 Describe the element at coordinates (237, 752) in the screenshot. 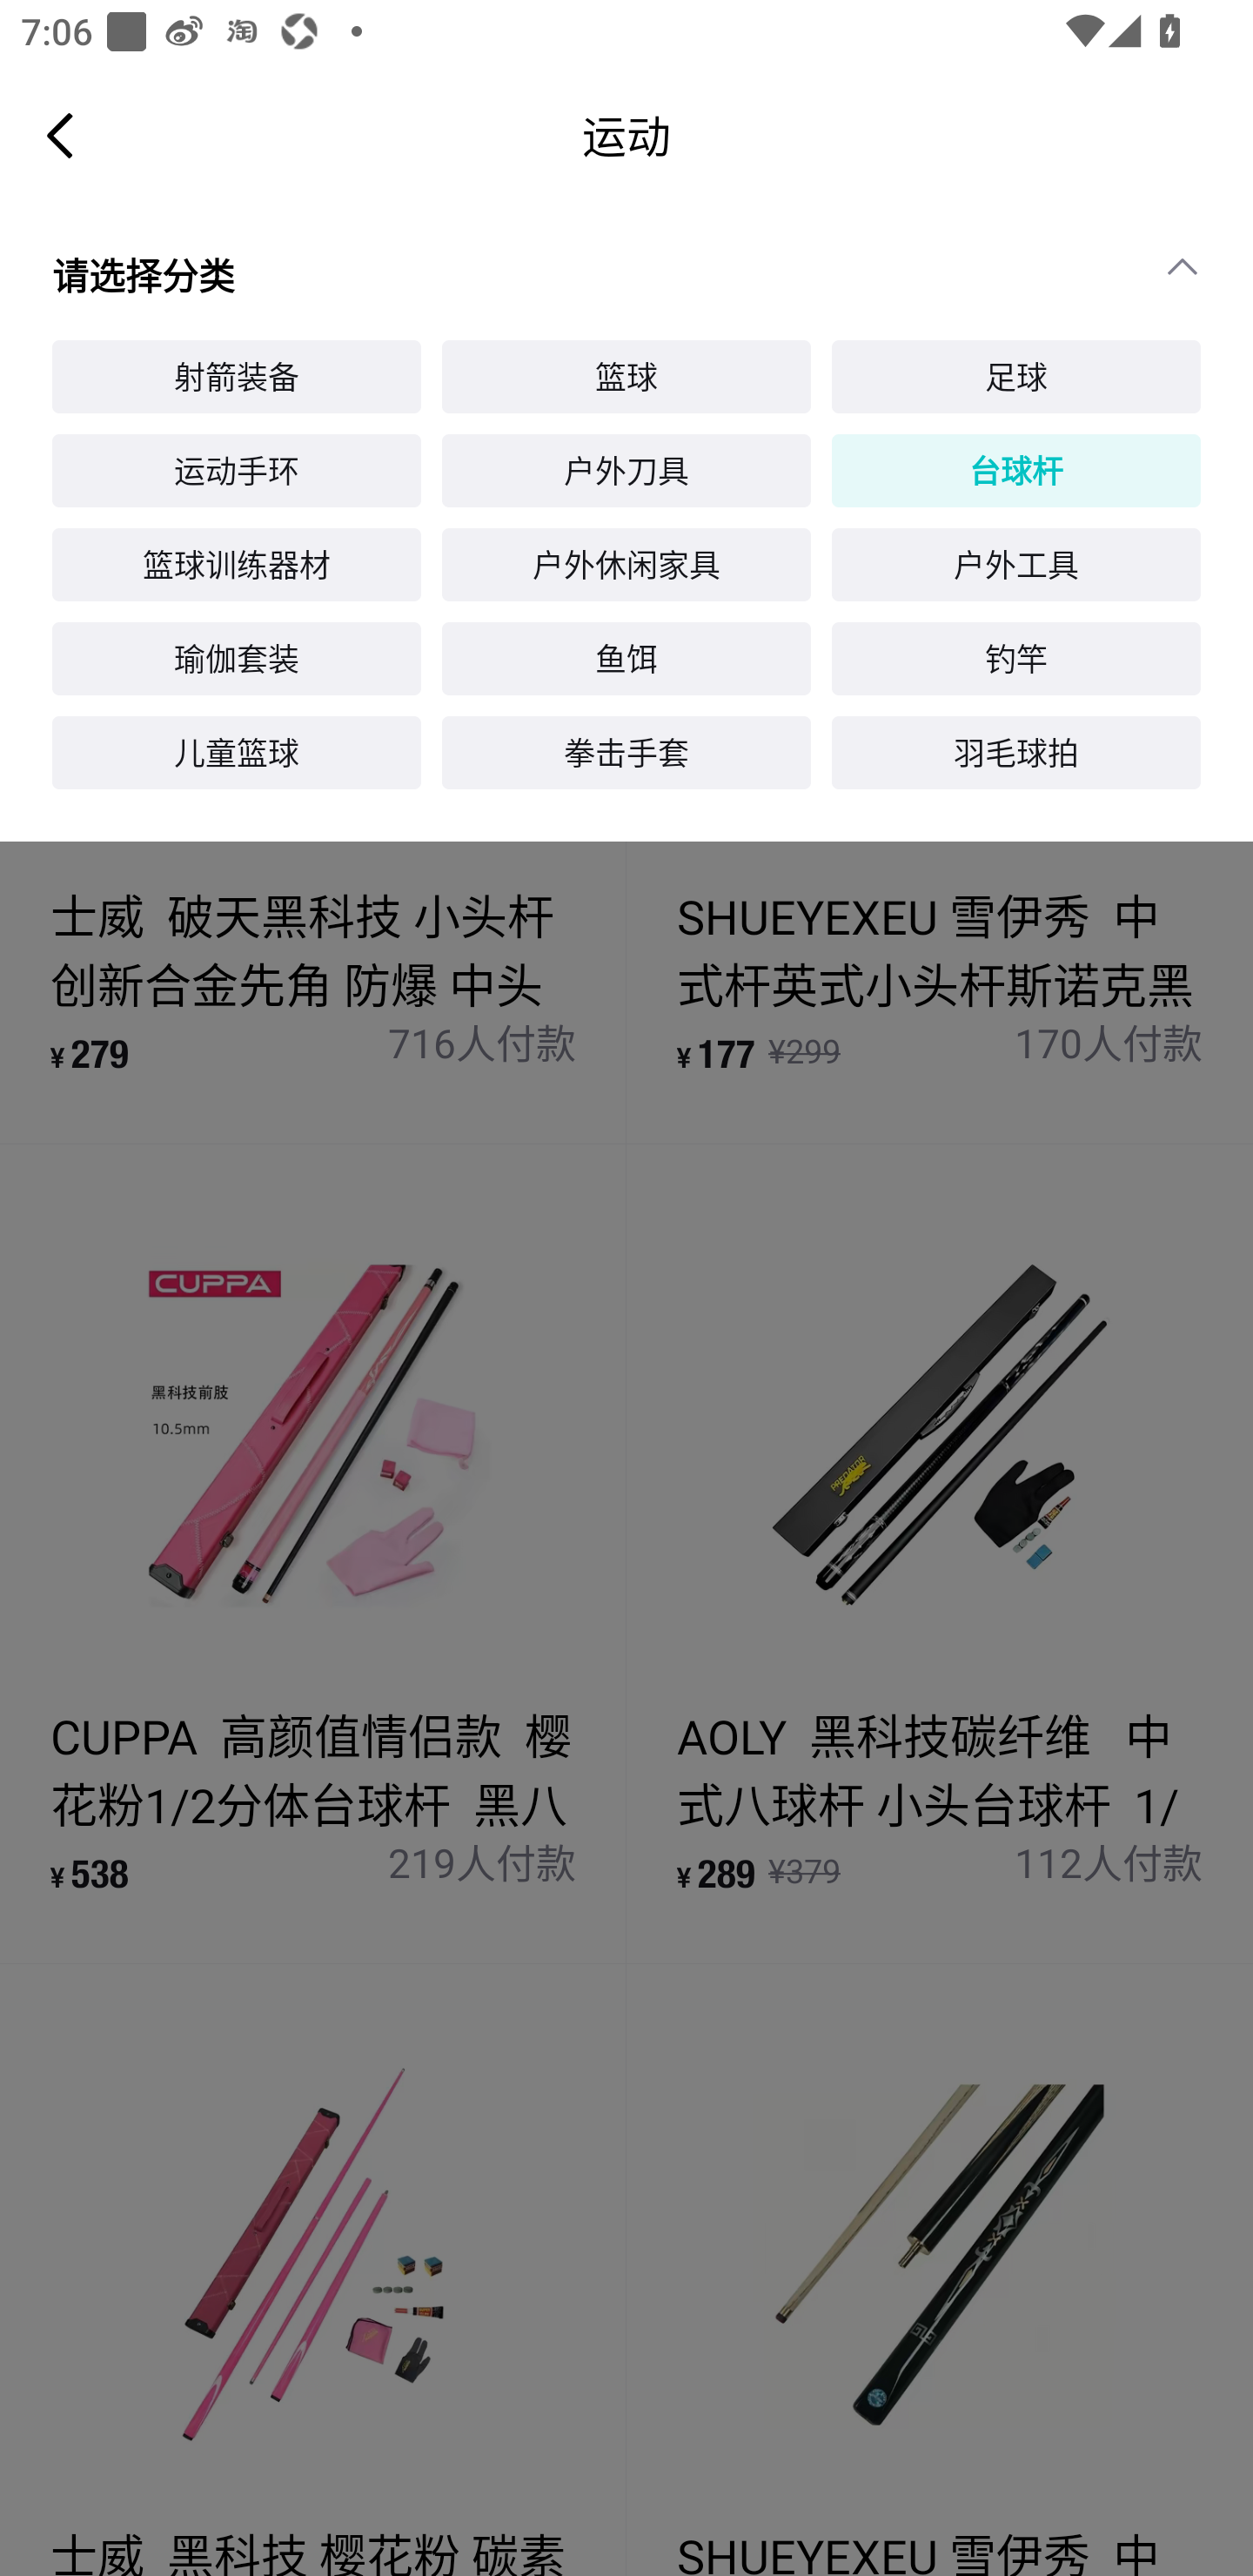

I see `儿童篮球` at that location.